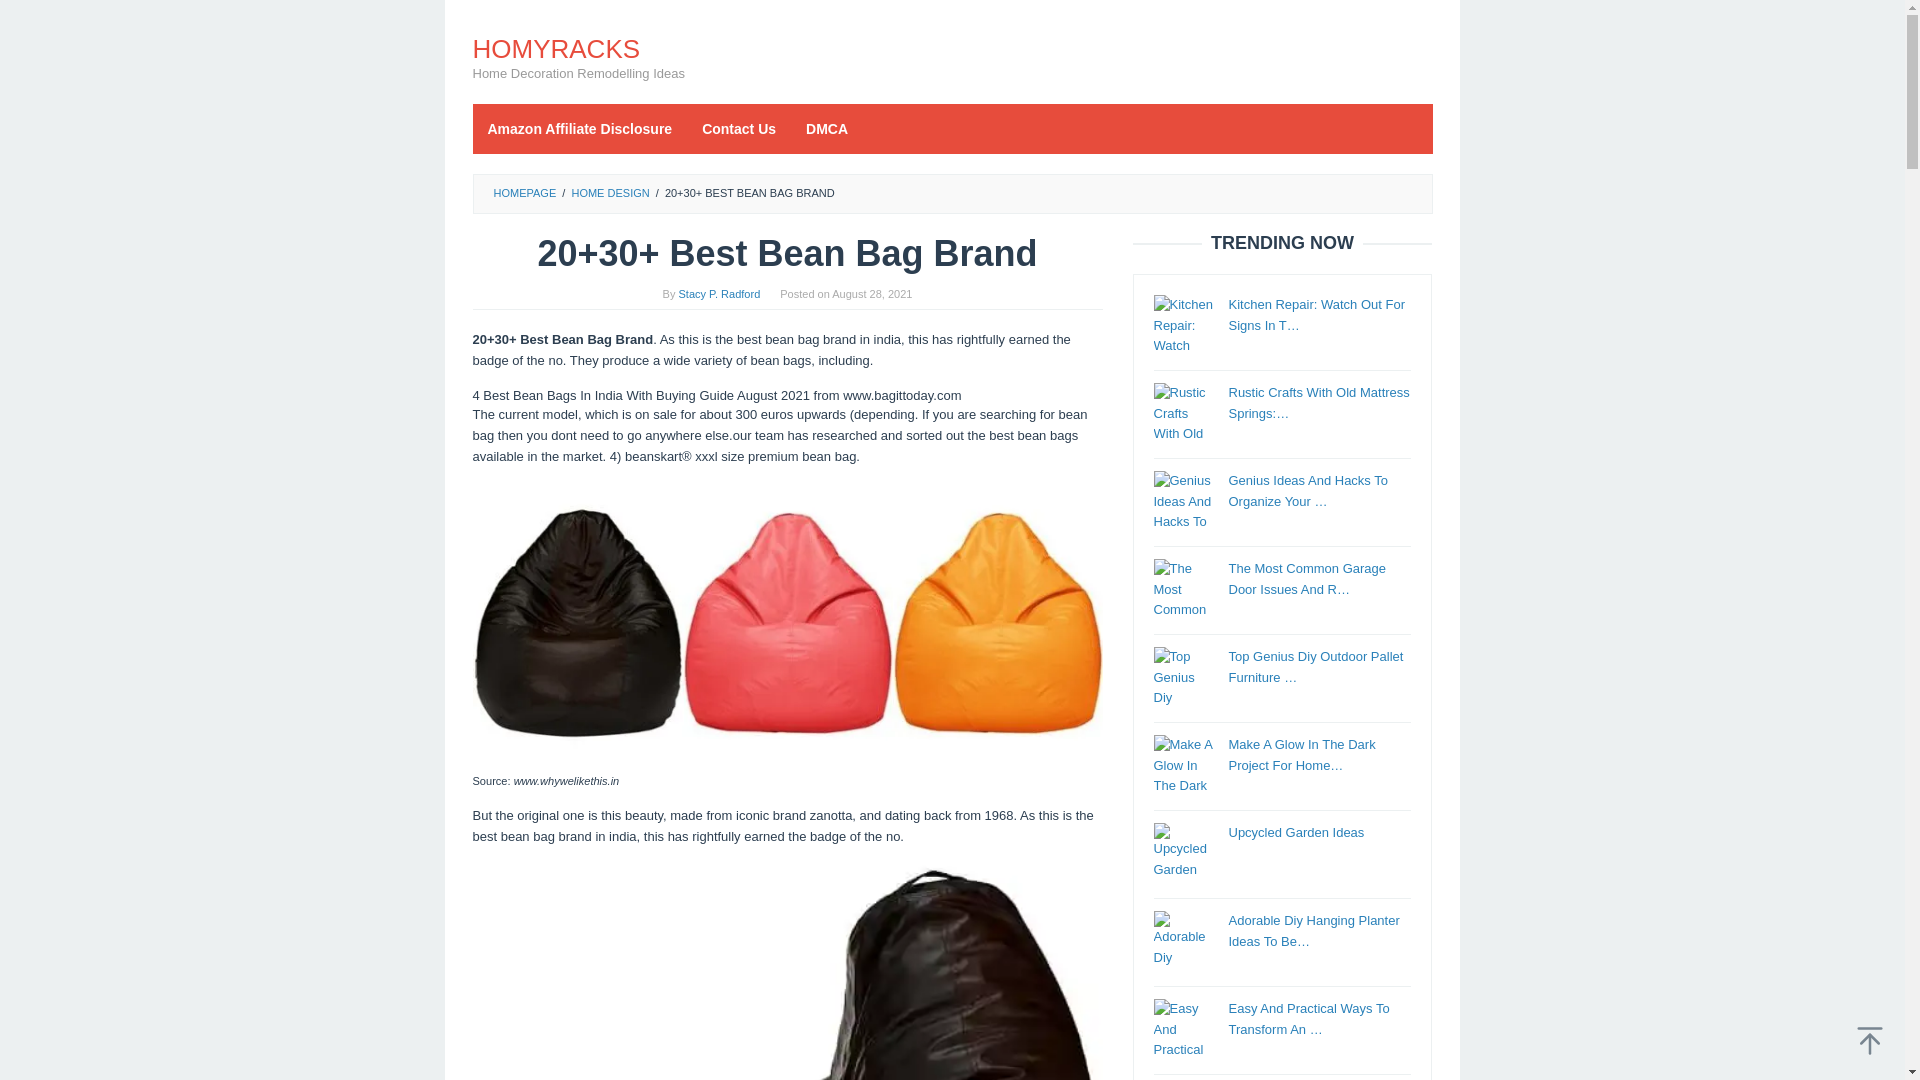 This screenshot has width=1920, height=1080. I want to click on HOMEPAGE, so click(524, 192).